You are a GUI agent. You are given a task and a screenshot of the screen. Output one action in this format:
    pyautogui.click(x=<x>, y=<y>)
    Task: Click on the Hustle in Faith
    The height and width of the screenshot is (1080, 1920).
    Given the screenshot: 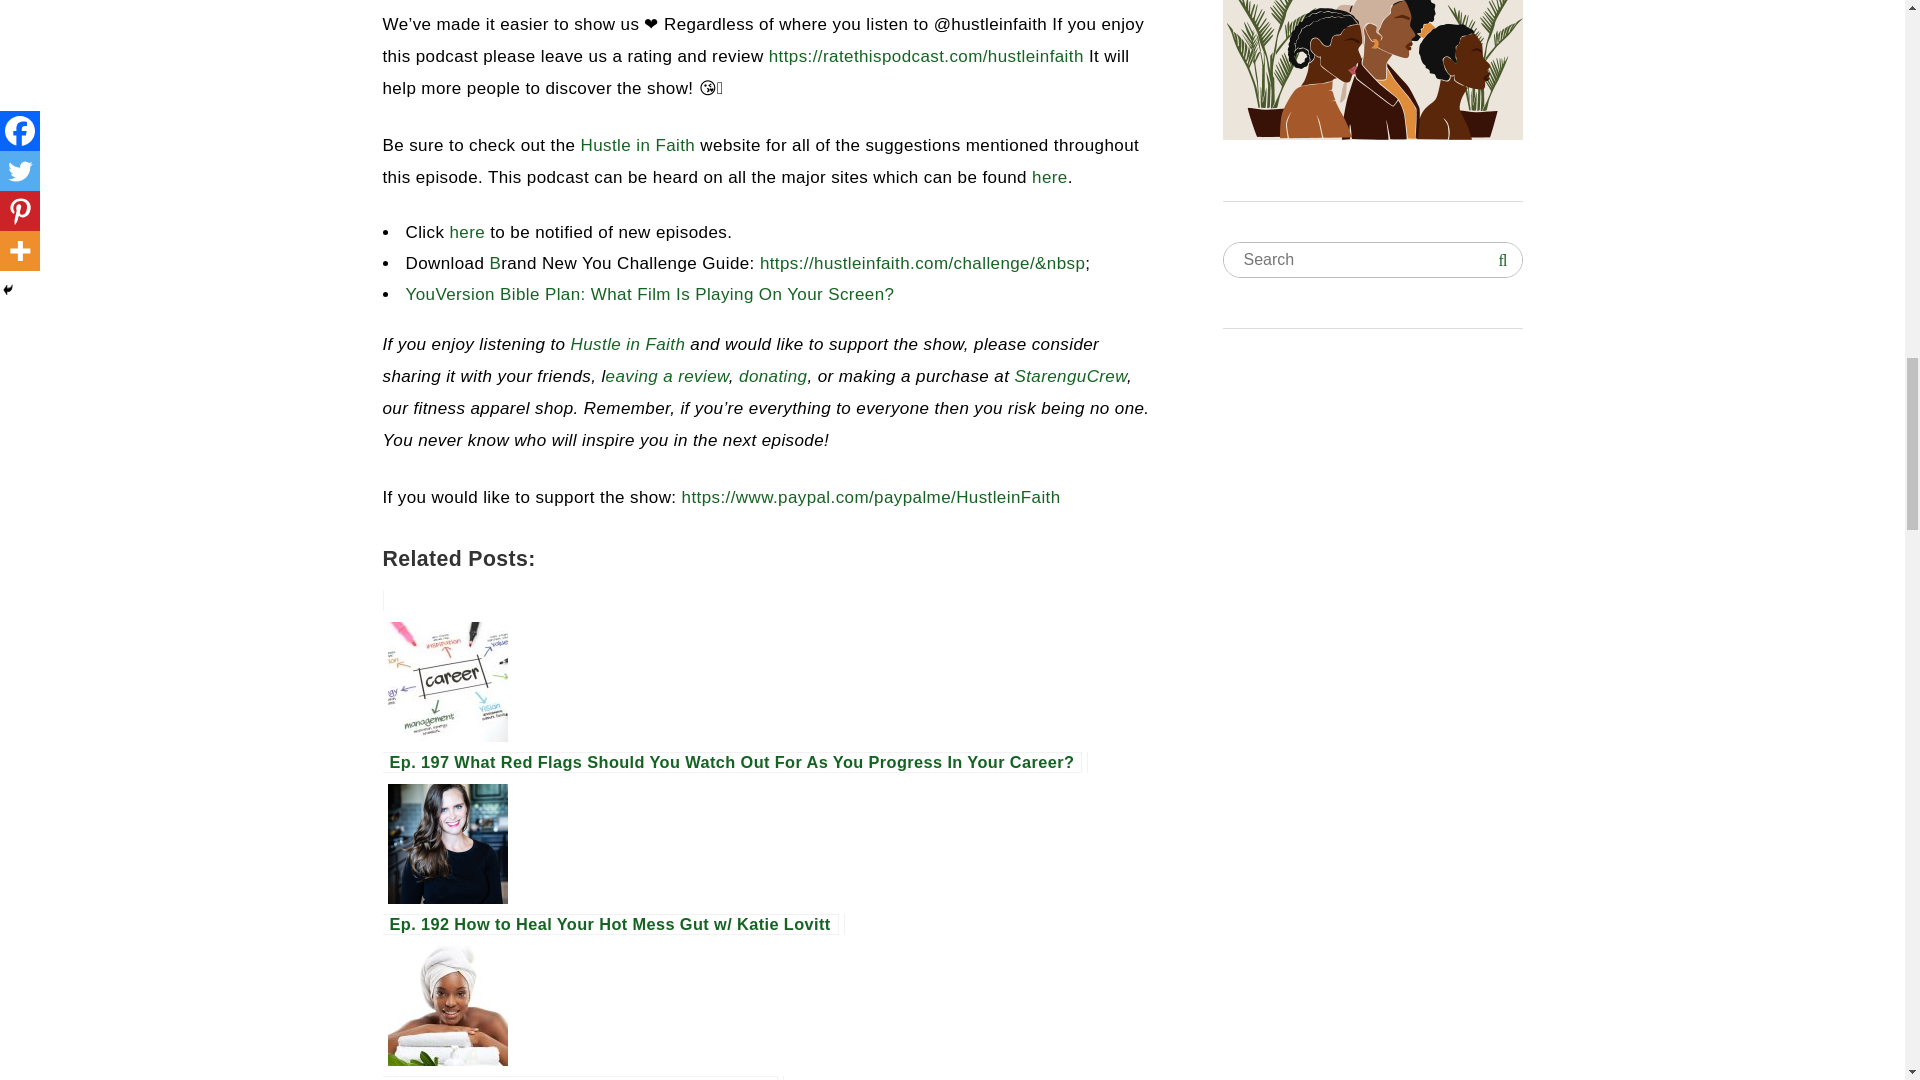 What is the action you would take?
    pyautogui.click(x=638, y=146)
    